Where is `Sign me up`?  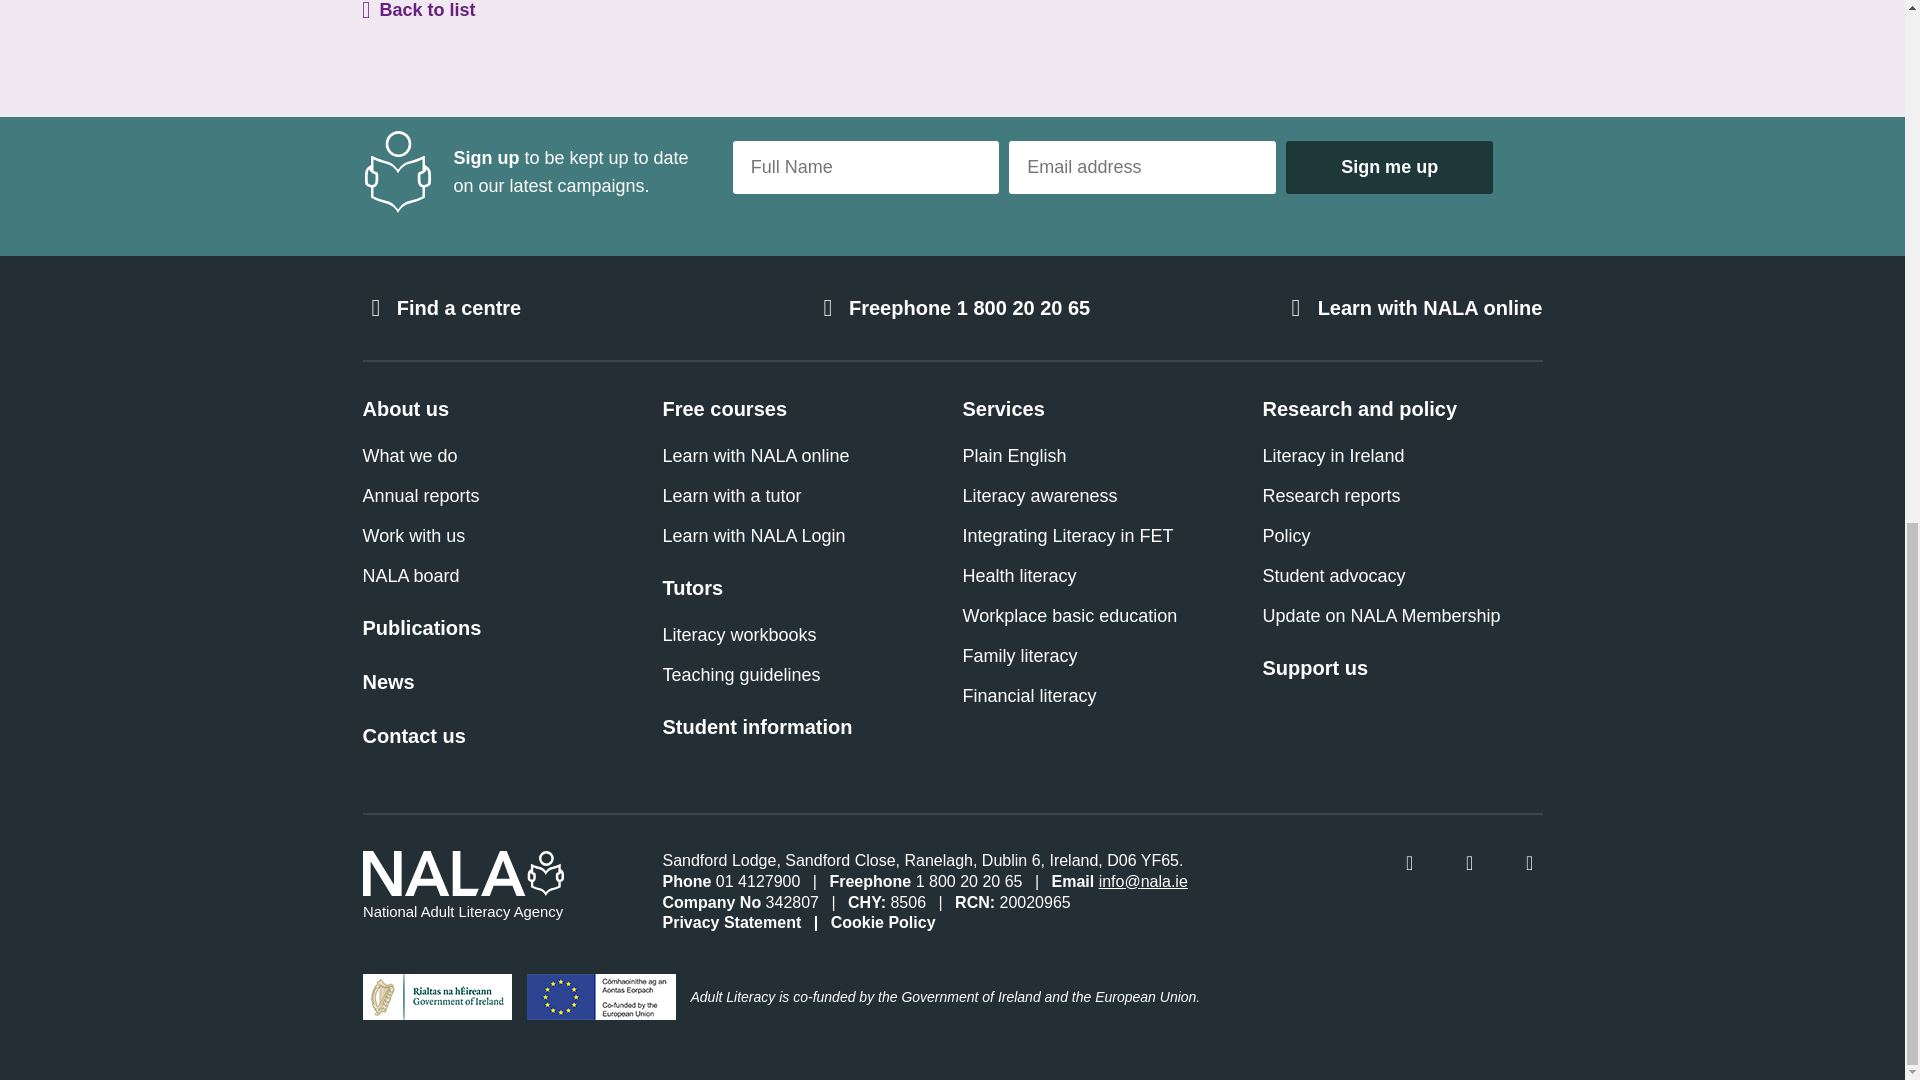
Sign me up is located at coordinates (1390, 168).